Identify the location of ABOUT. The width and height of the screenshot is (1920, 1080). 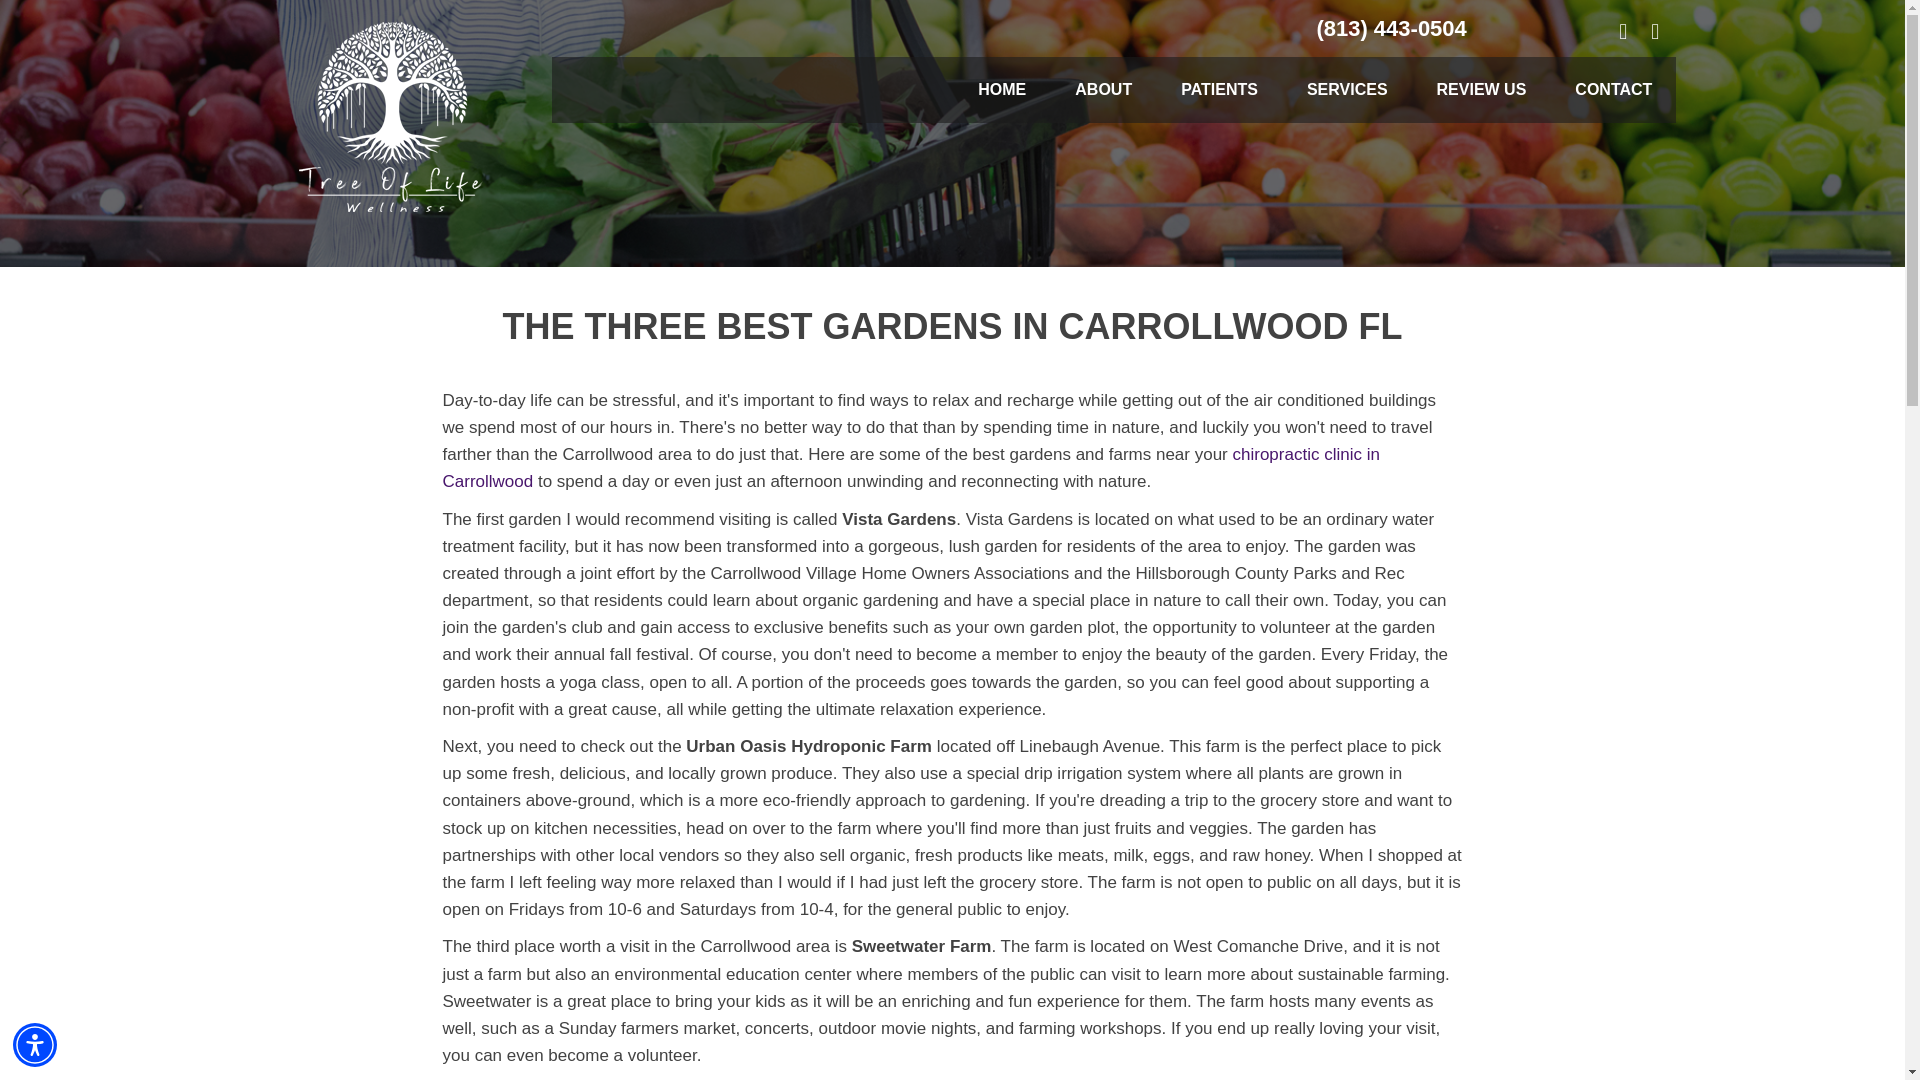
(1102, 90).